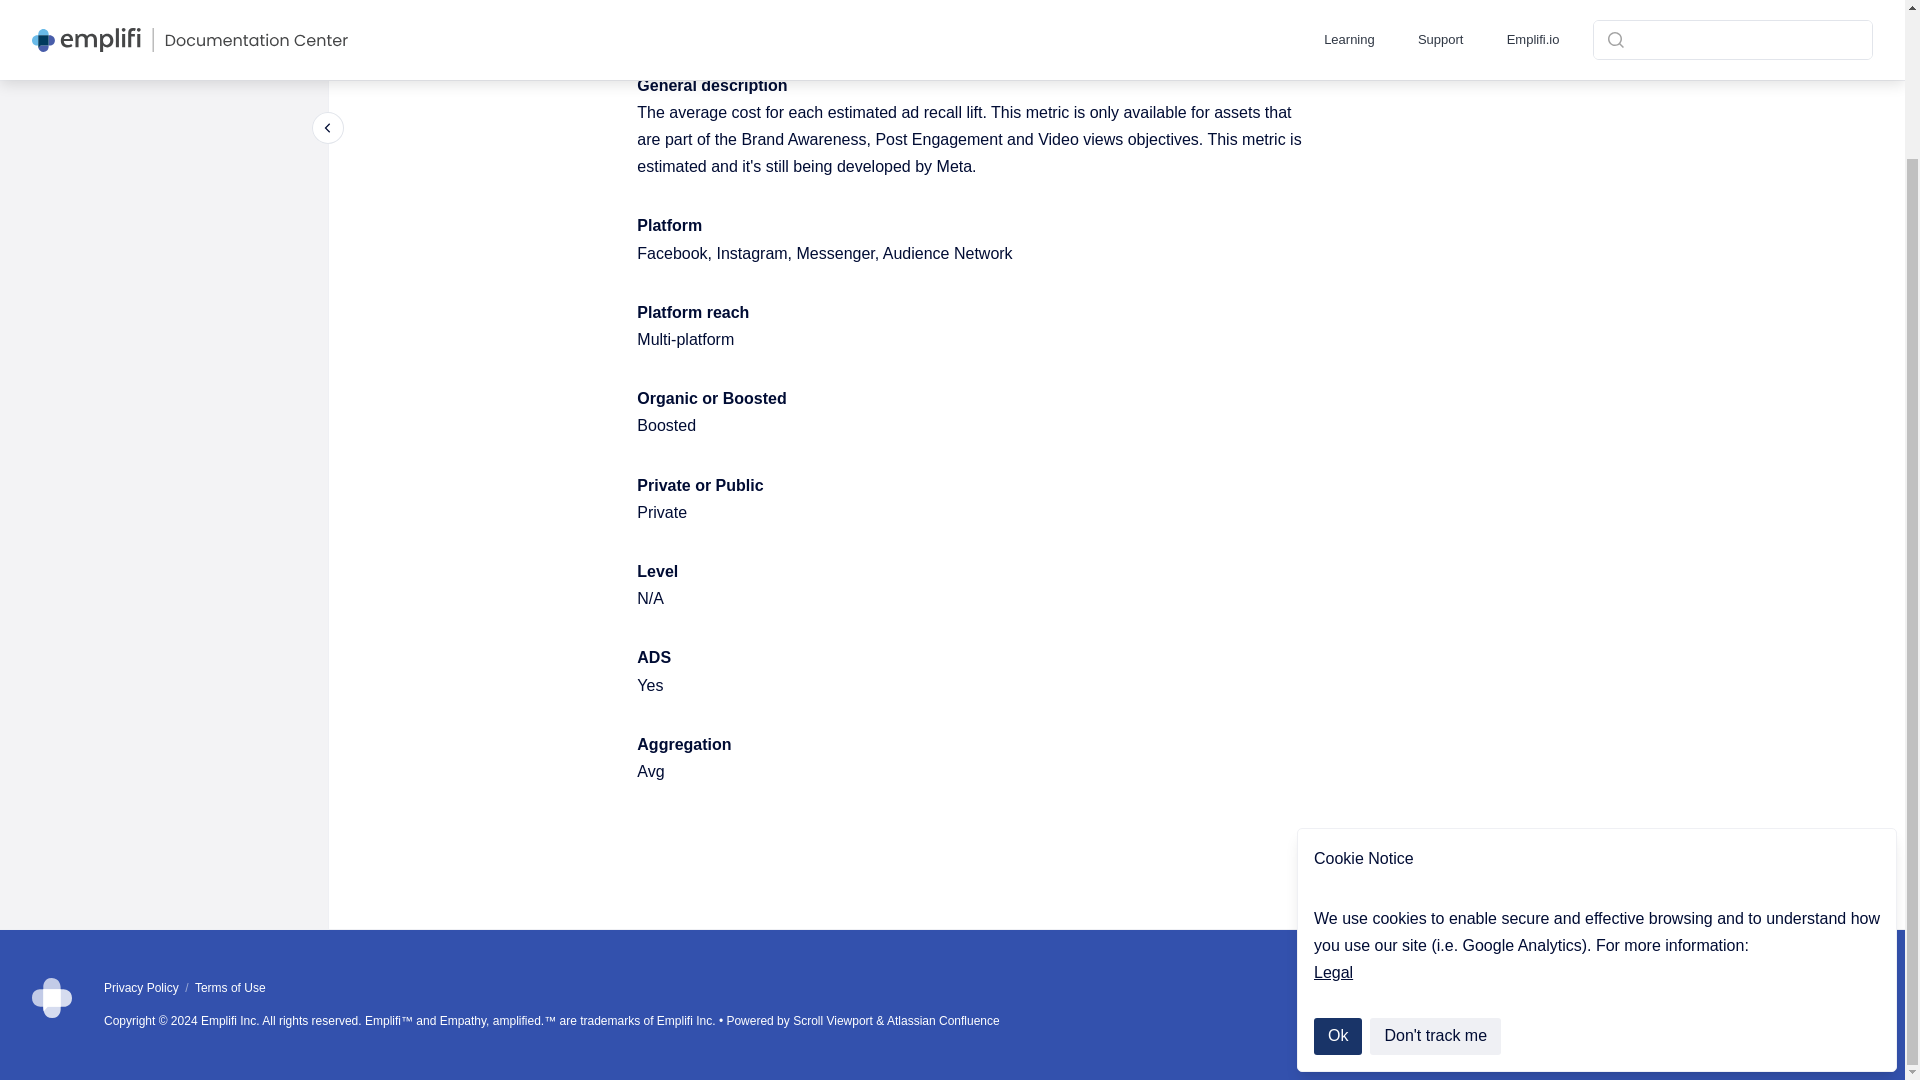  Describe the element at coordinates (1337, 864) in the screenshot. I see `Ok` at that location.